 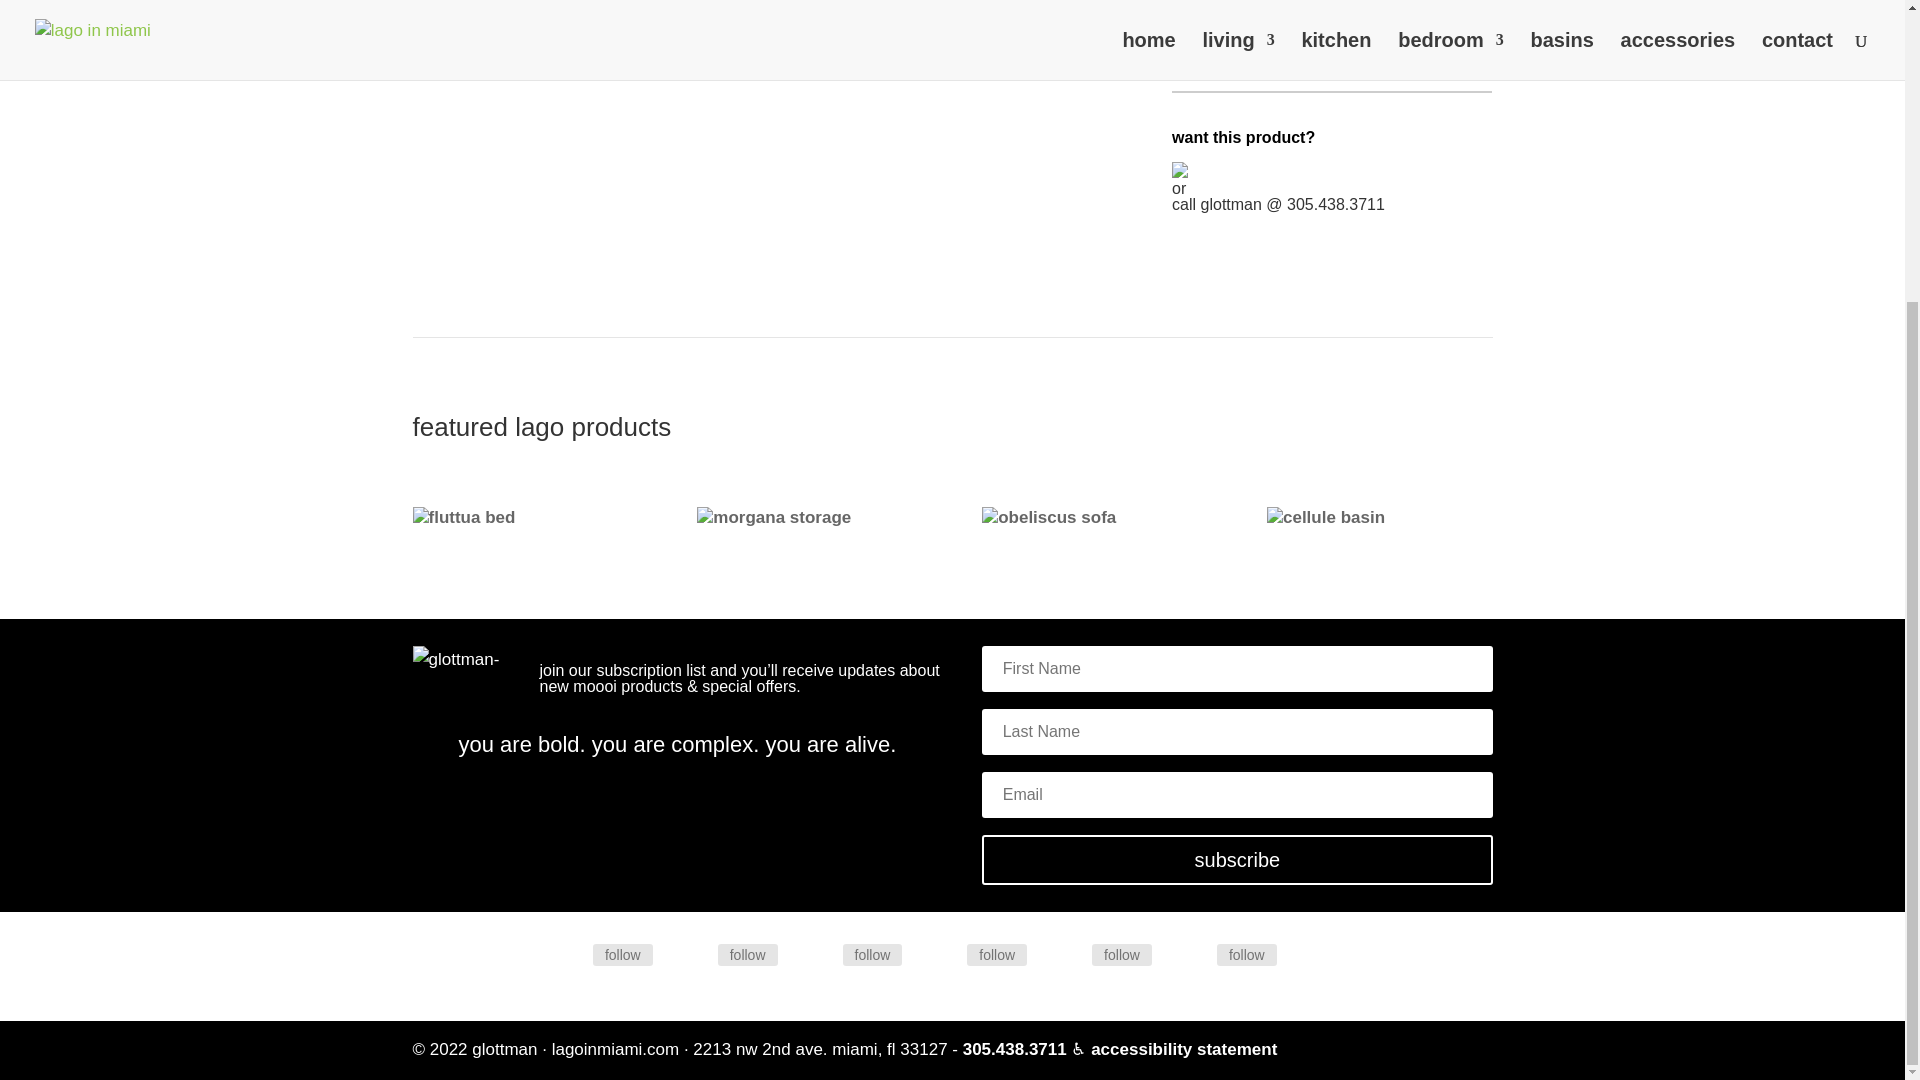 I want to click on follow, so click(x=997, y=954).